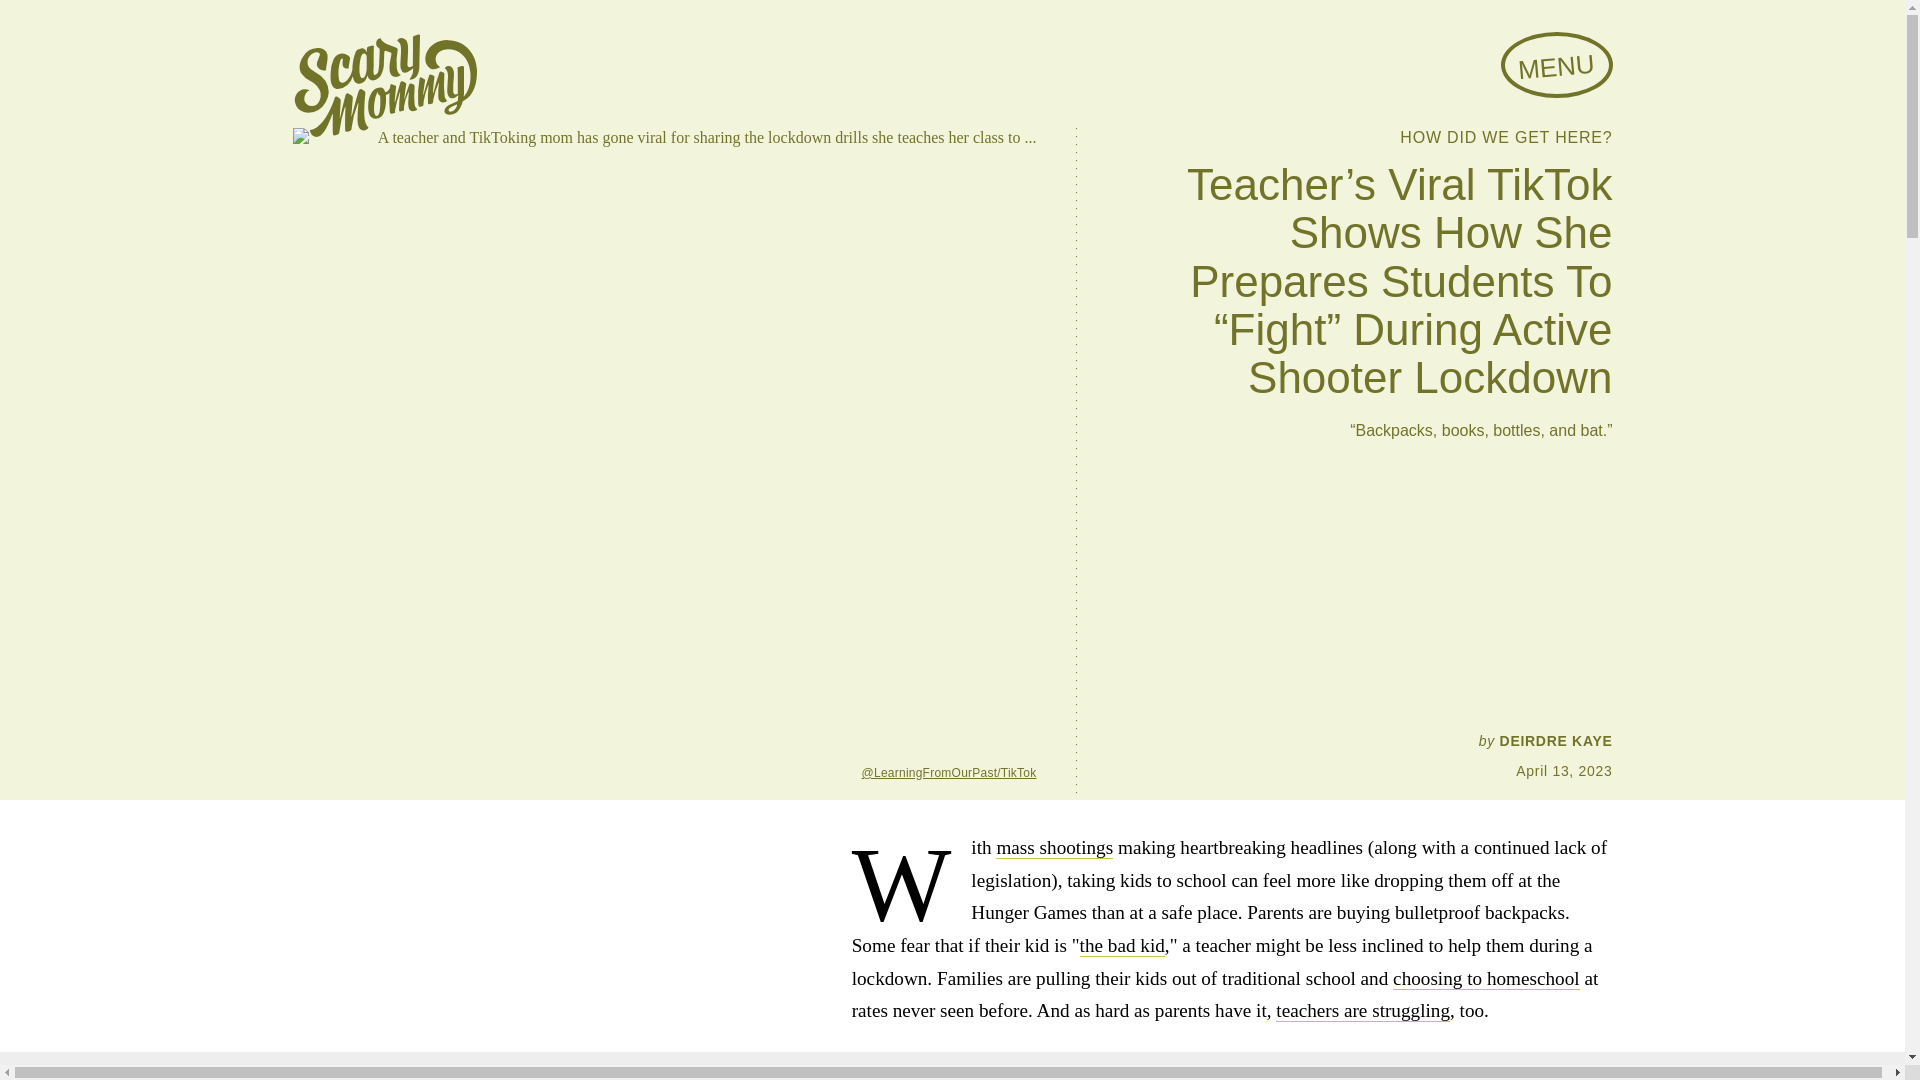 Image resolution: width=1920 pixels, height=1080 pixels. What do you see at coordinates (1054, 848) in the screenshot?
I see `mass shootings` at bounding box center [1054, 848].